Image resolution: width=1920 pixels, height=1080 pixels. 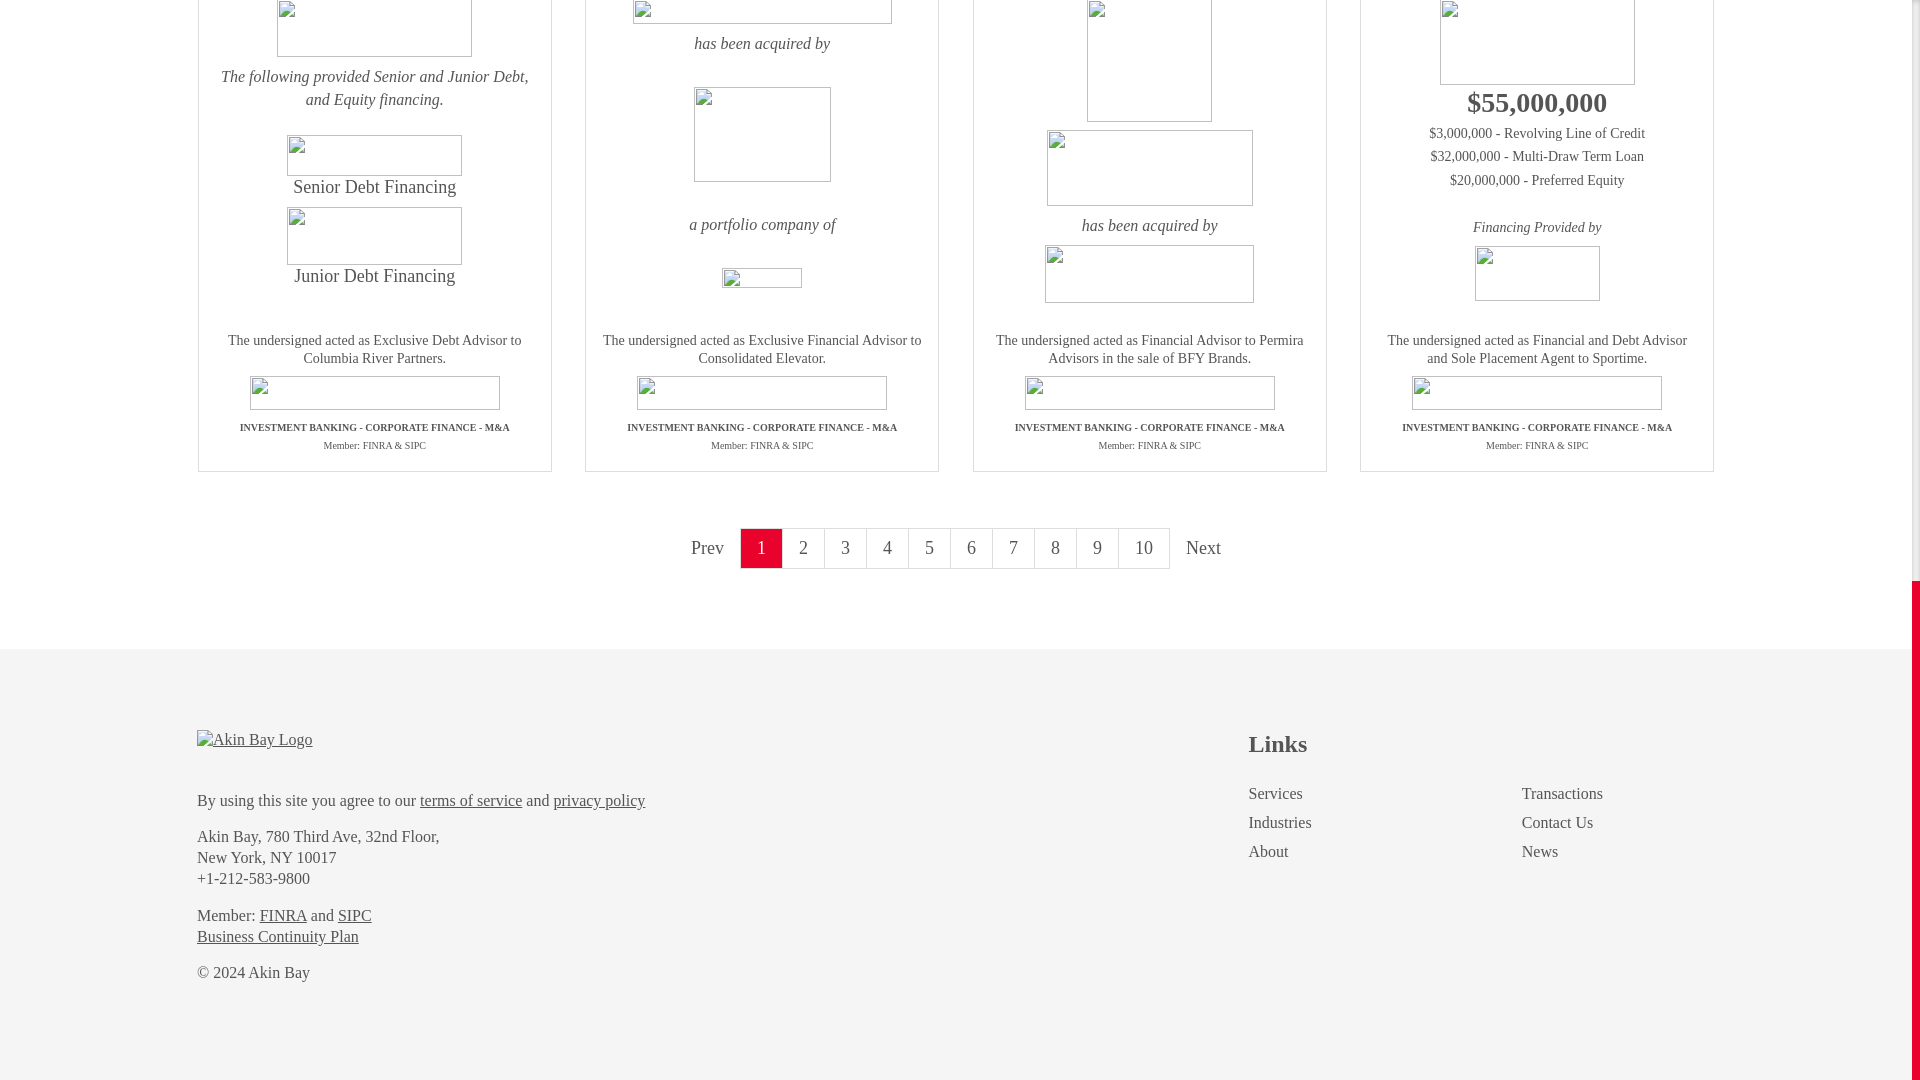 What do you see at coordinates (1013, 548) in the screenshot?
I see `7` at bounding box center [1013, 548].